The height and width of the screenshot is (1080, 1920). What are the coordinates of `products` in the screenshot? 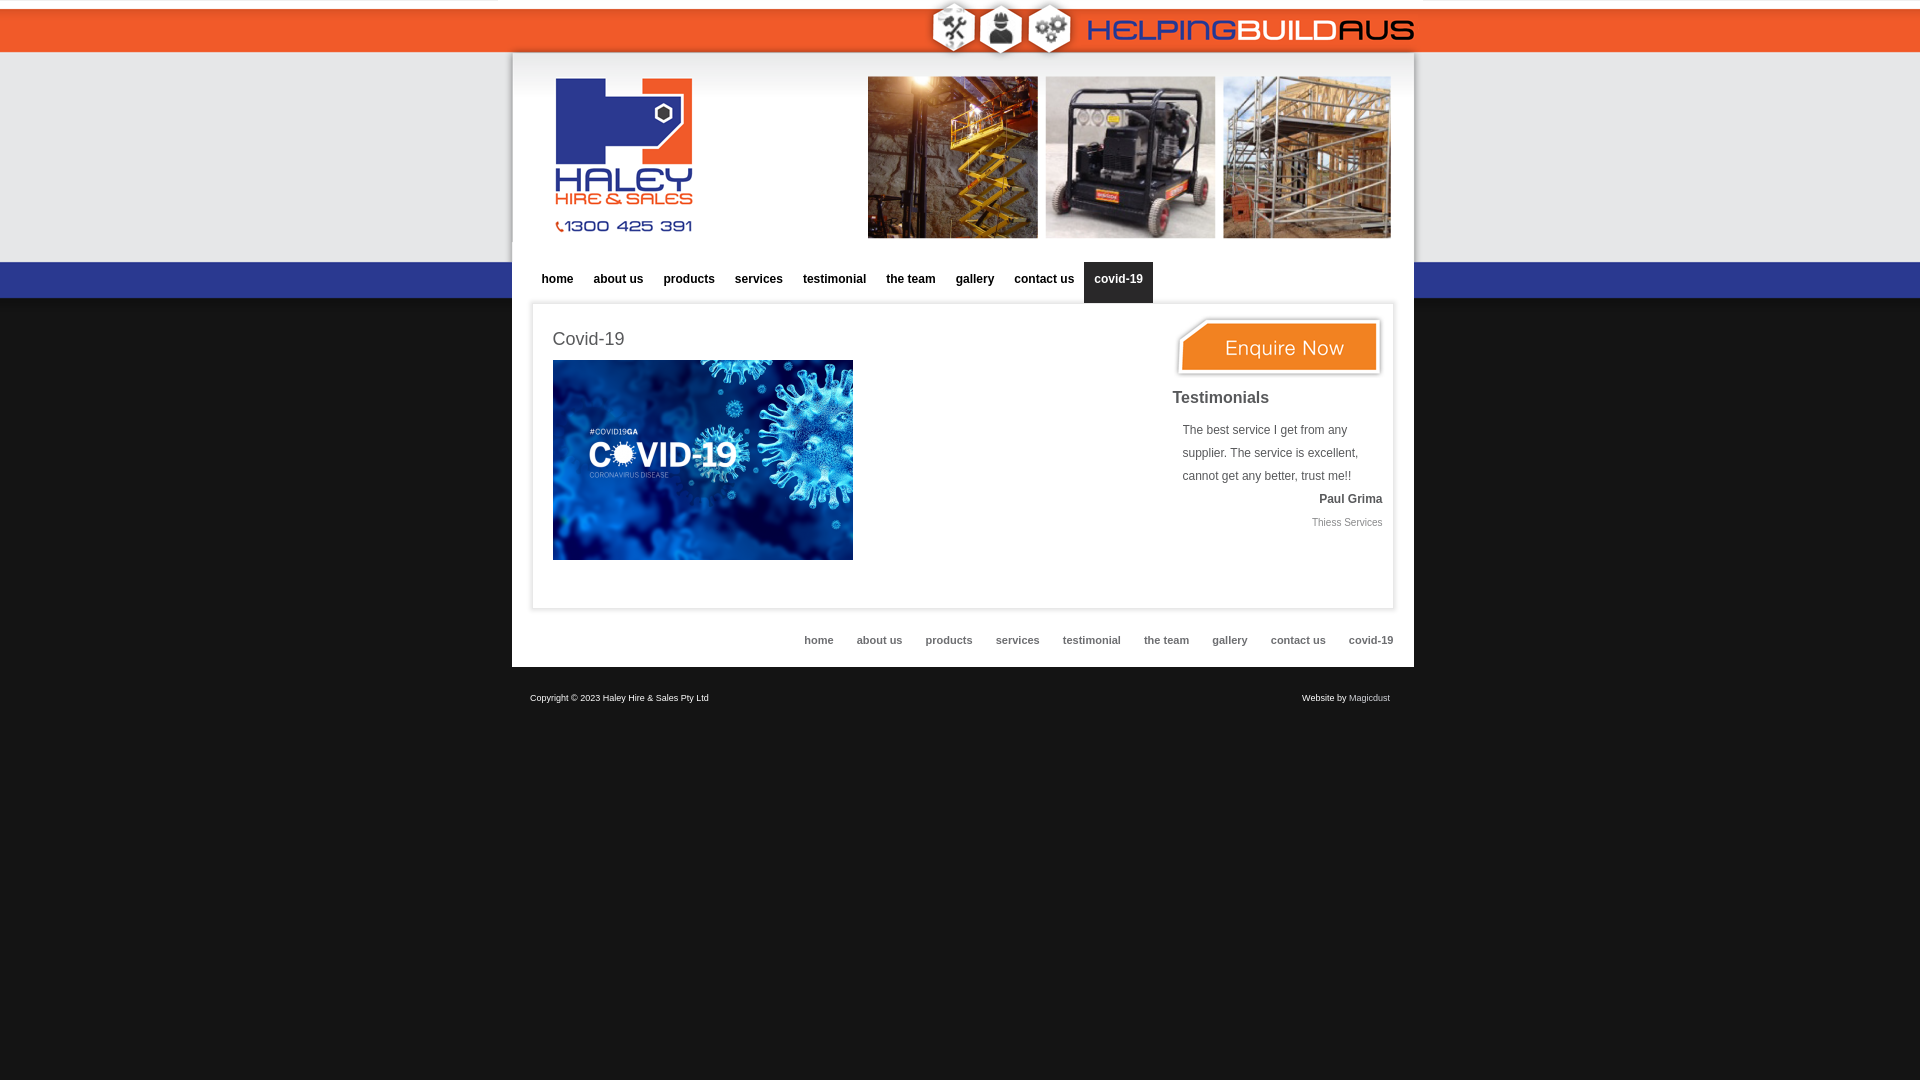 It's located at (949, 640).